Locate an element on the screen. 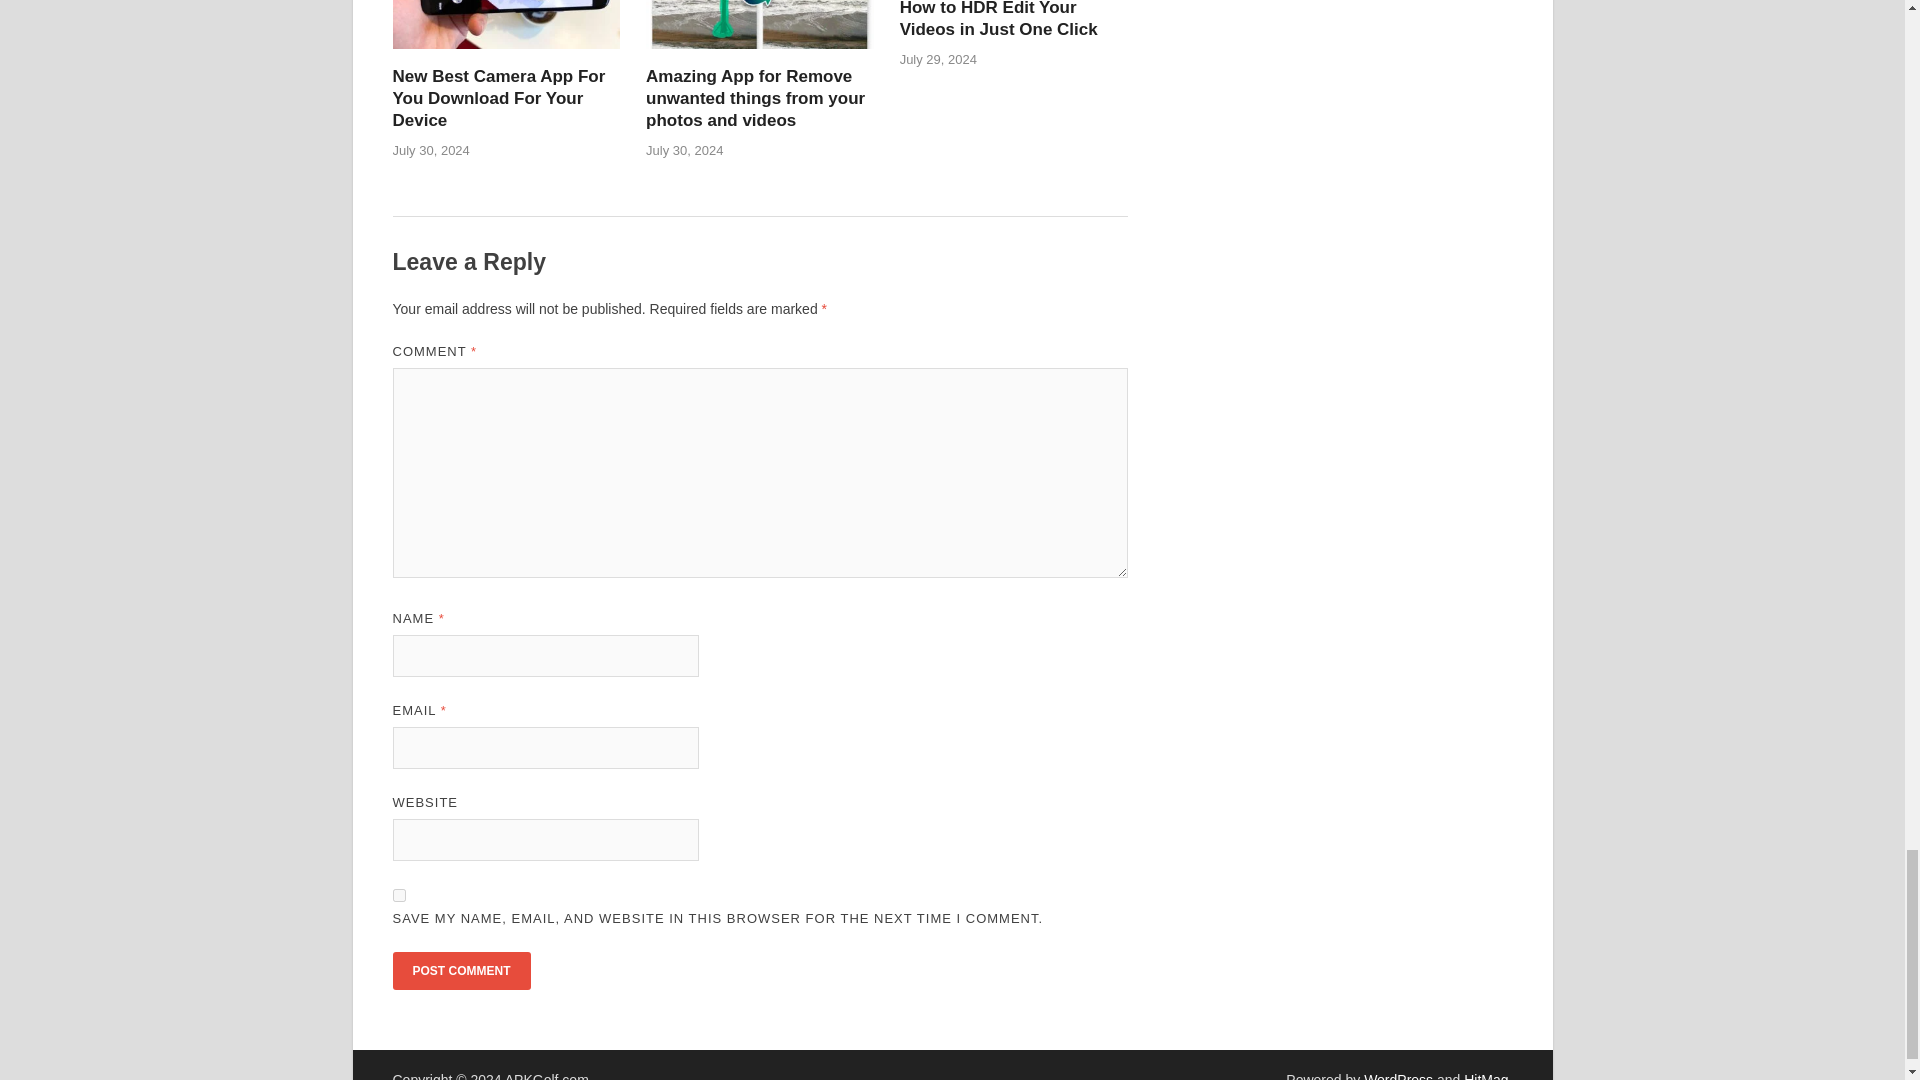 The width and height of the screenshot is (1920, 1080). Post Comment is located at coordinates (460, 970).